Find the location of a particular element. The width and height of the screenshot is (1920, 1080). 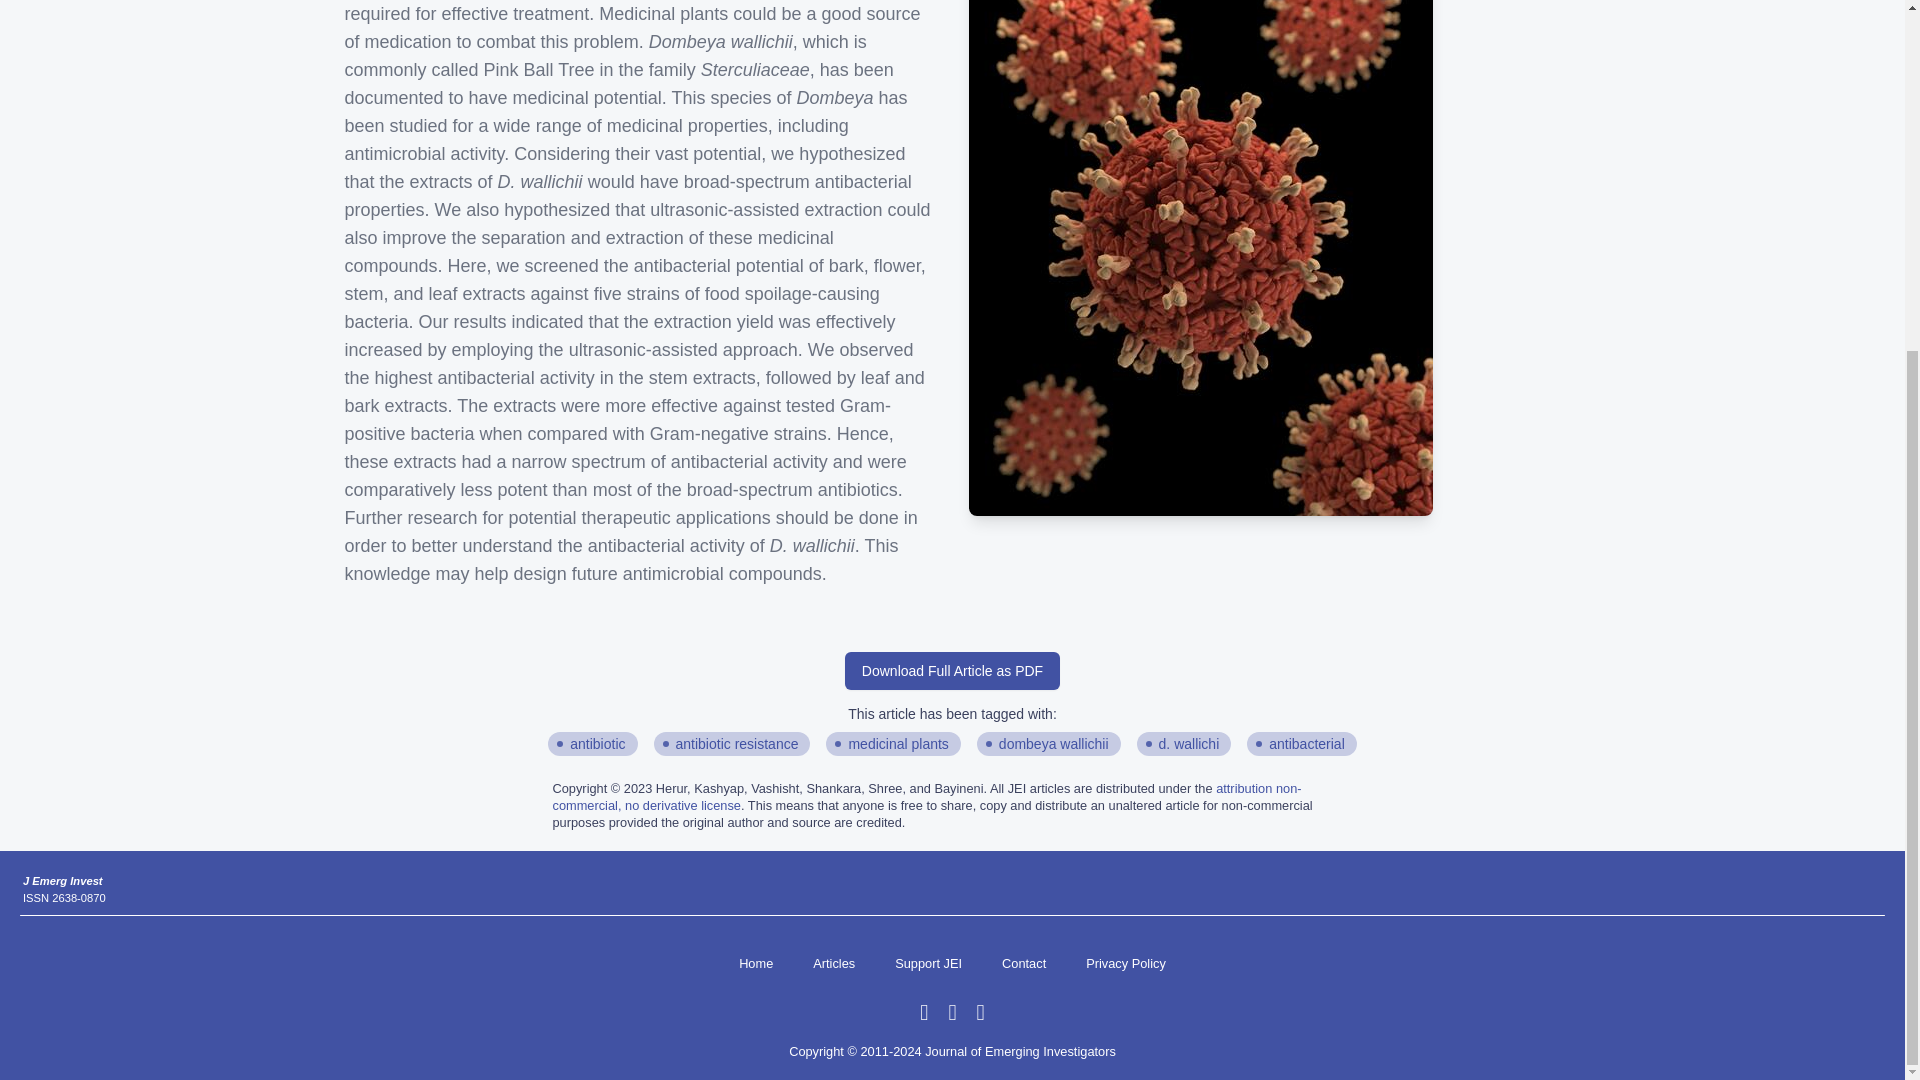

antibacterial is located at coordinates (1307, 744).